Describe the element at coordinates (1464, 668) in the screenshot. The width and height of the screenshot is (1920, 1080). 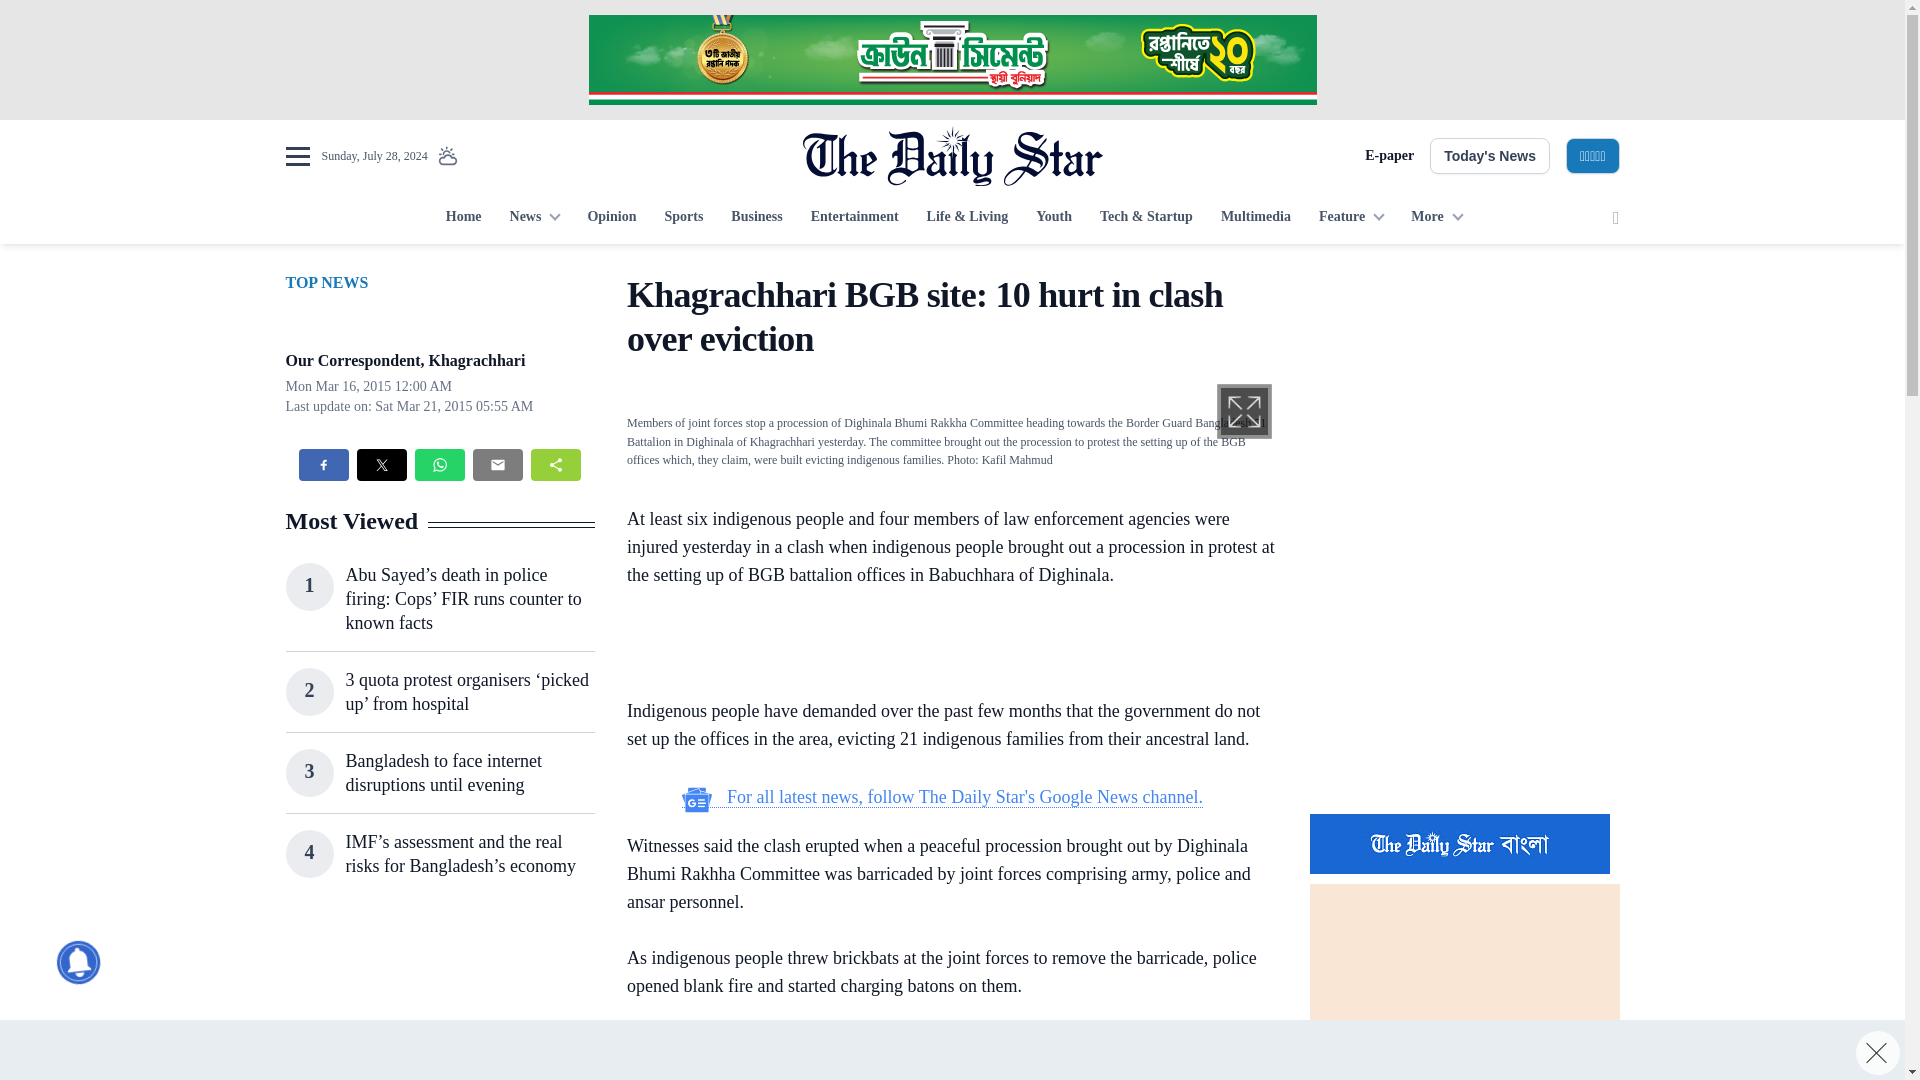
I see `3rd party ad content` at that location.